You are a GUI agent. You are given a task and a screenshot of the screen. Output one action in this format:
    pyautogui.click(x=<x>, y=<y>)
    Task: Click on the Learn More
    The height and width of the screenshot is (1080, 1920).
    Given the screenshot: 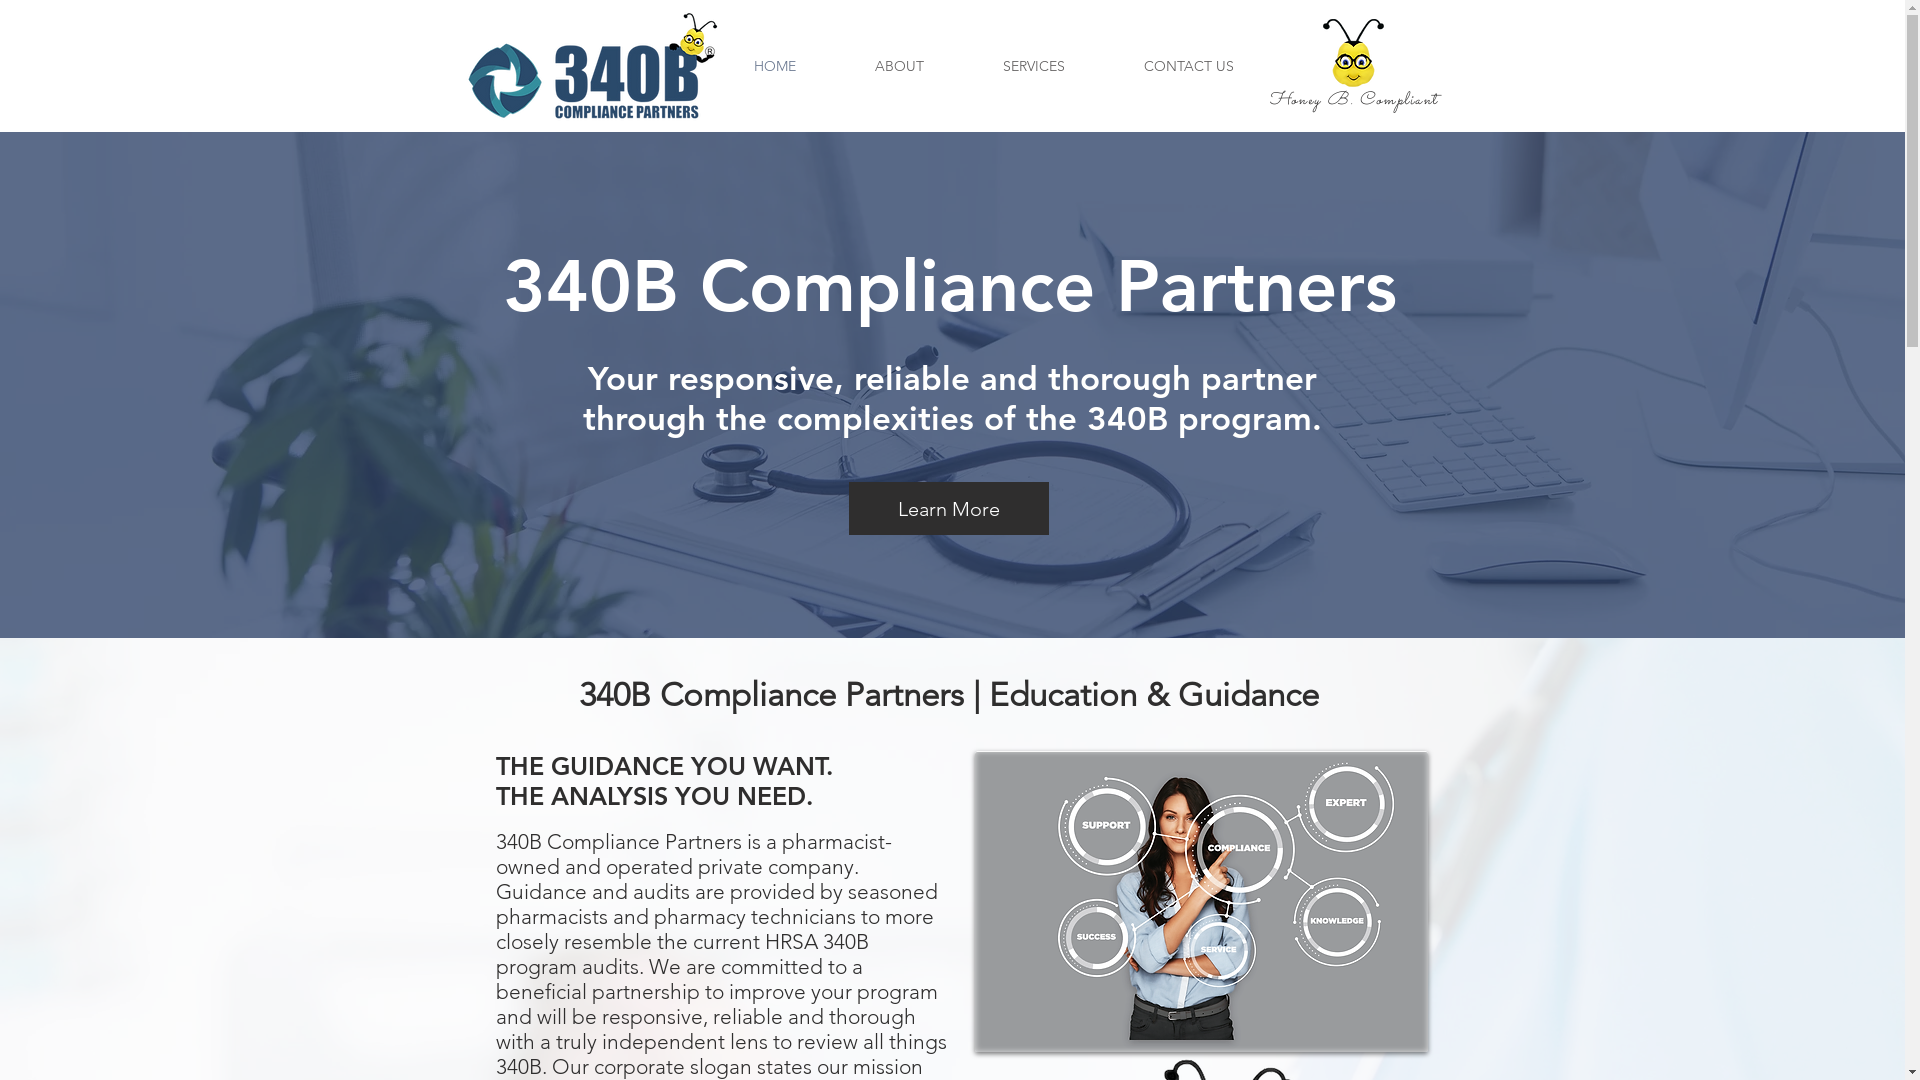 What is the action you would take?
    pyautogui.click(x=948, y=508)
    